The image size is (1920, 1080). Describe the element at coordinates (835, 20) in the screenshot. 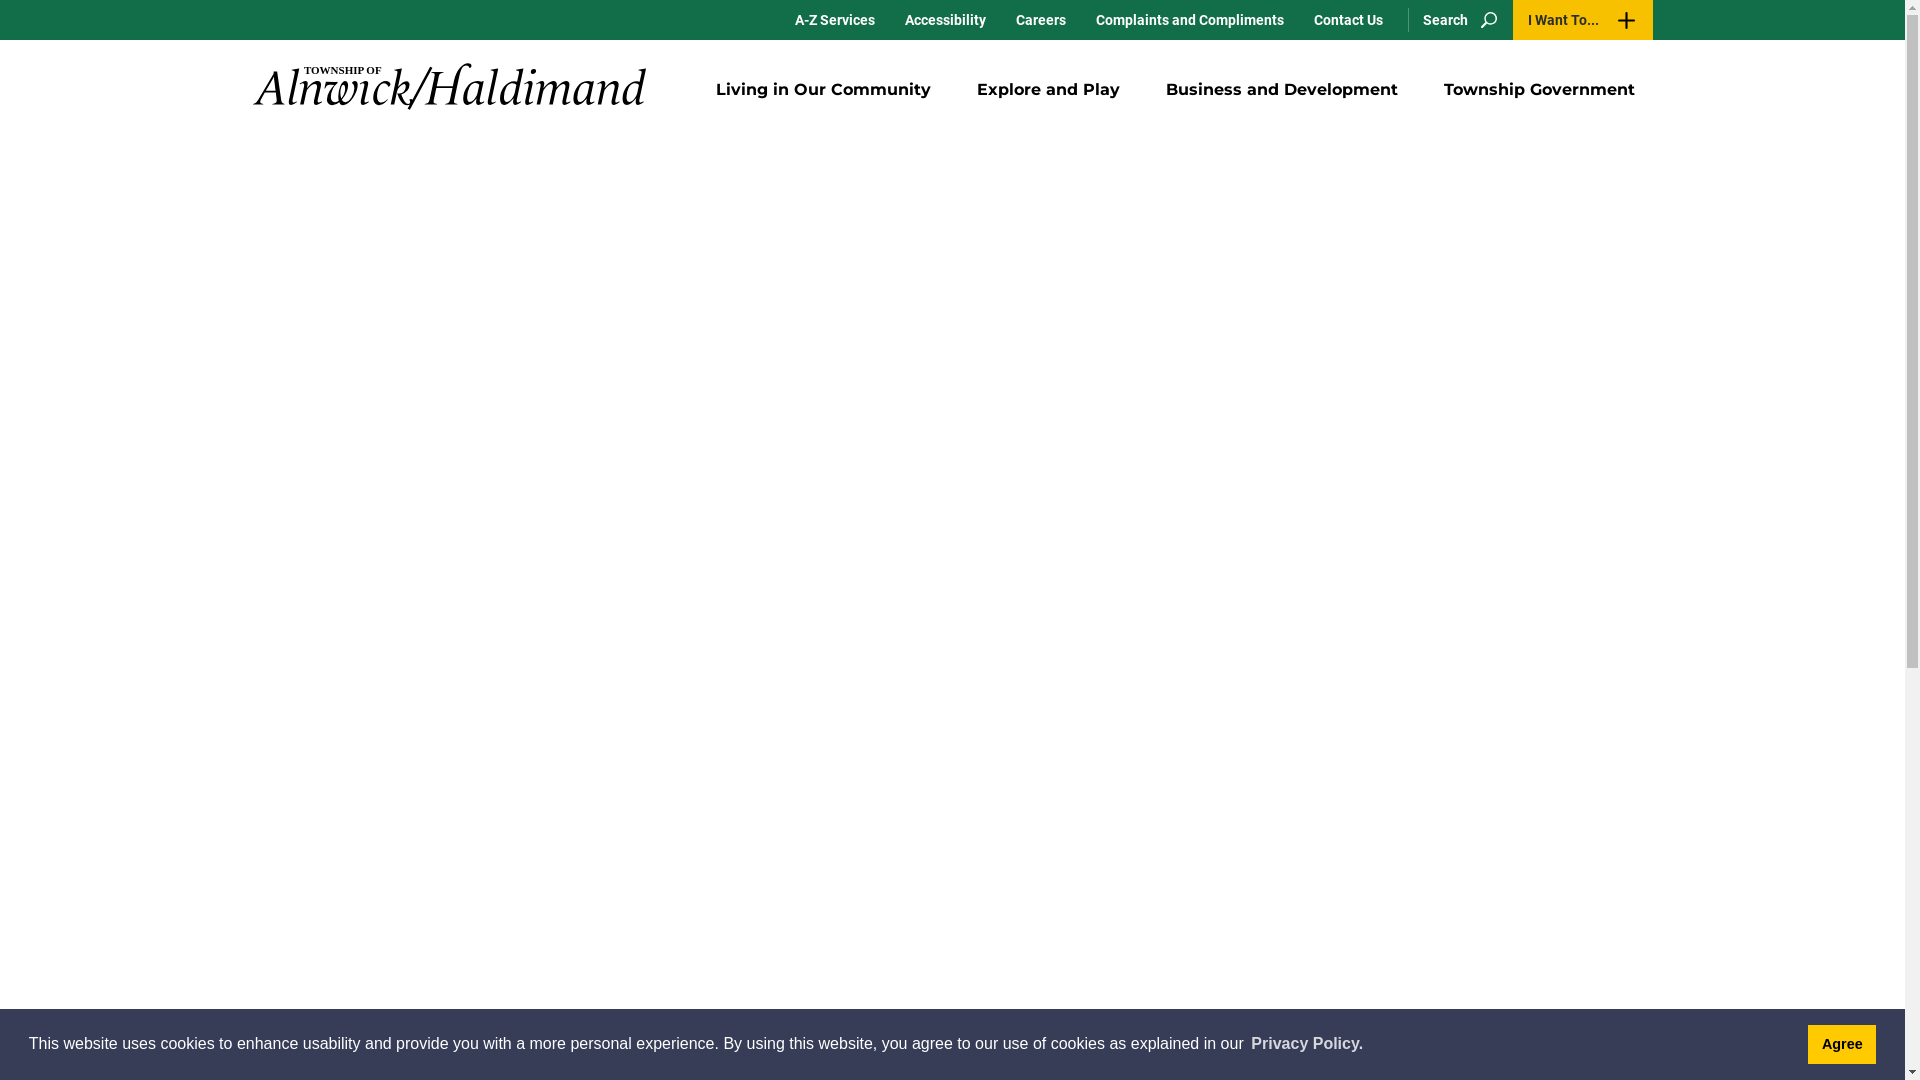

I see `A-Z Services` at that location.